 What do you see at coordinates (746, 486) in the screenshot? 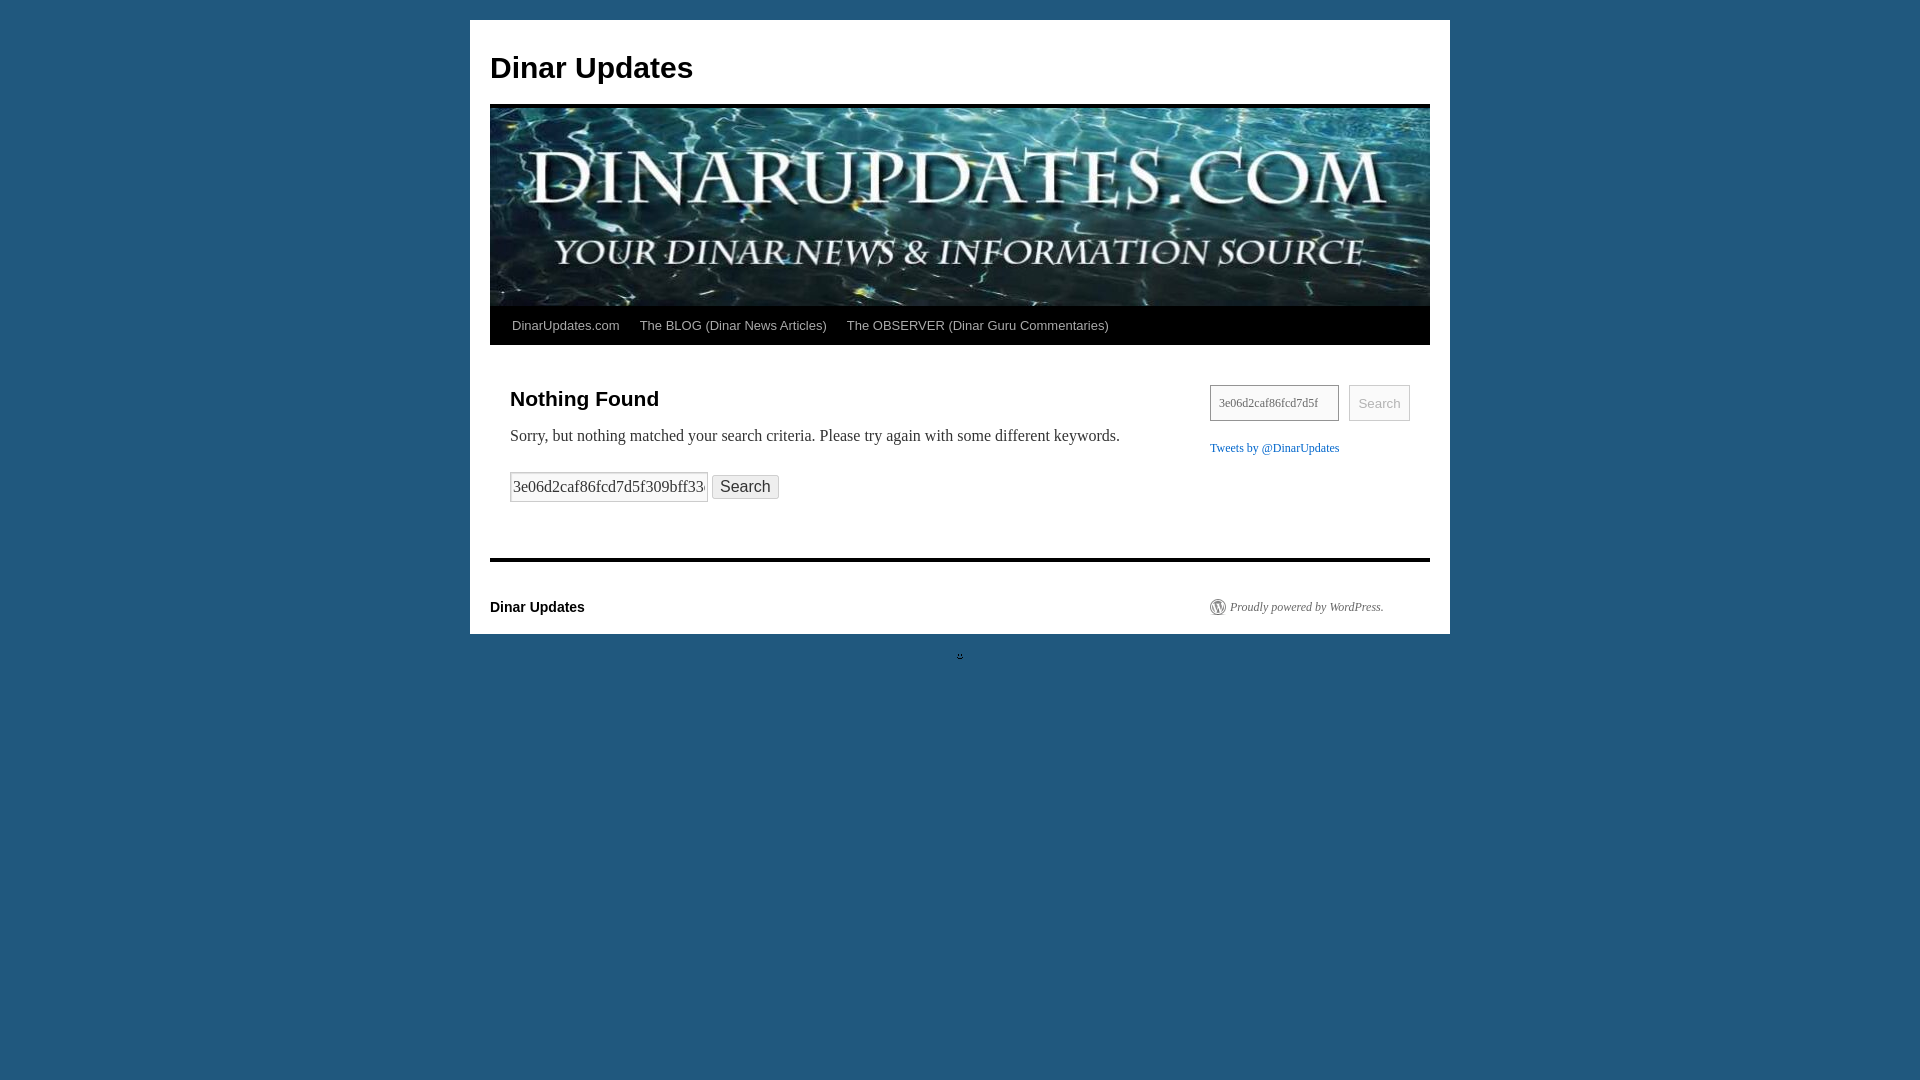
I see `Search` at bounding box center [746, 486].